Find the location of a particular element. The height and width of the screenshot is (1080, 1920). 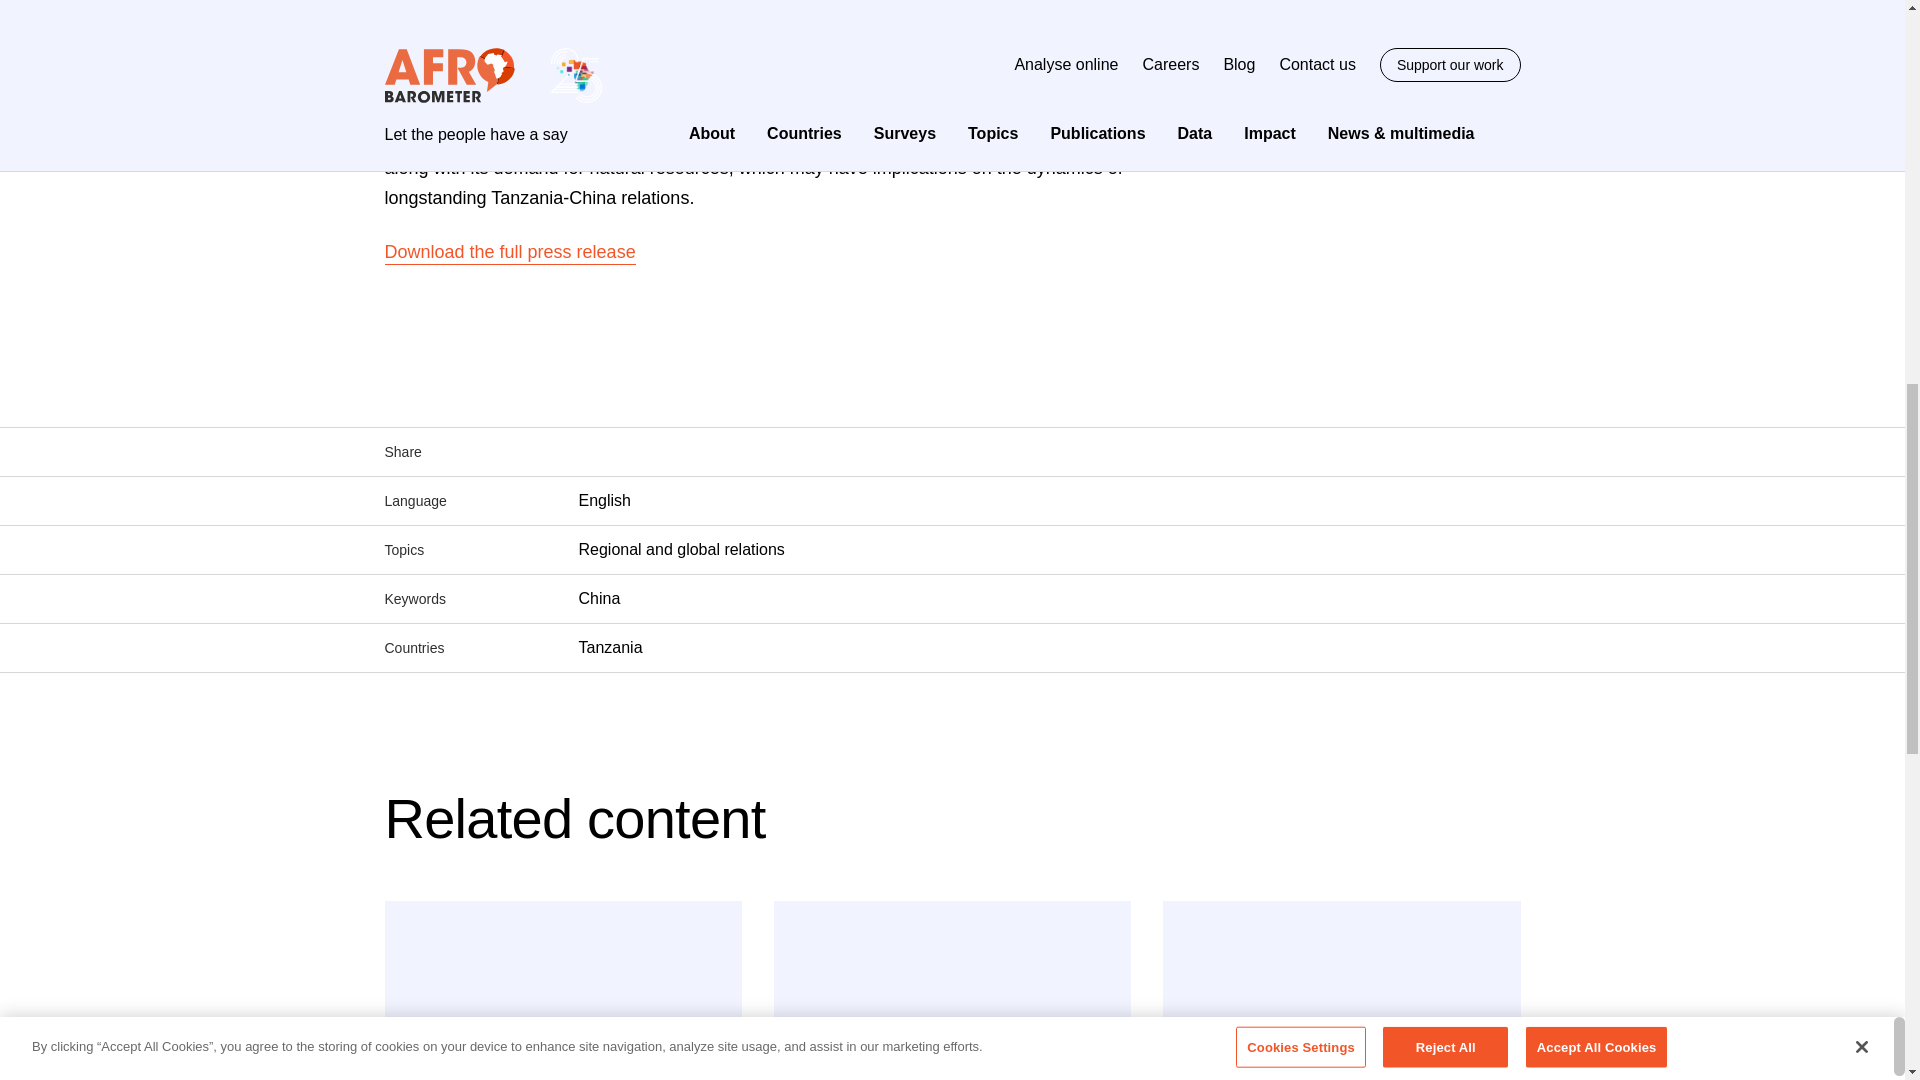

Share on email is located at coordinates (712, 450).